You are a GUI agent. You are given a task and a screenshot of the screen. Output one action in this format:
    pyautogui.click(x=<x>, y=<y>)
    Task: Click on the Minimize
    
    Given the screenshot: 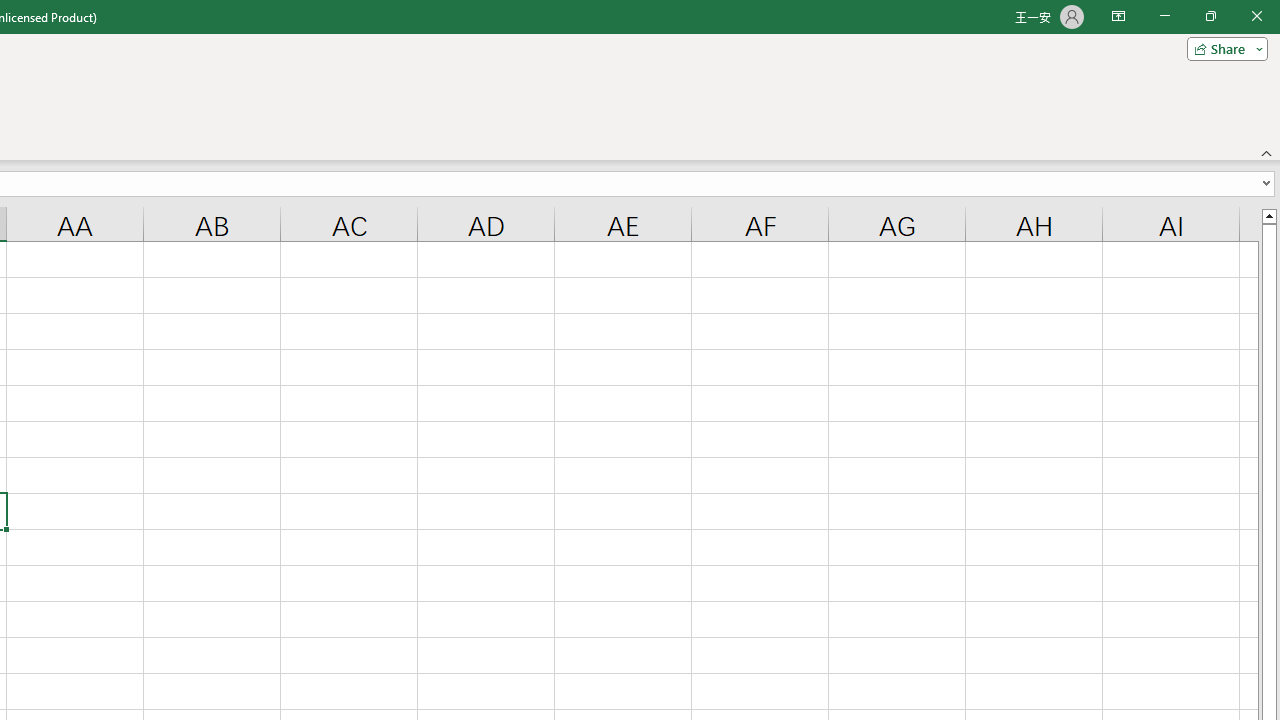 What is the action you would take?
    pyautogui.click(x=1164, y=16)
    